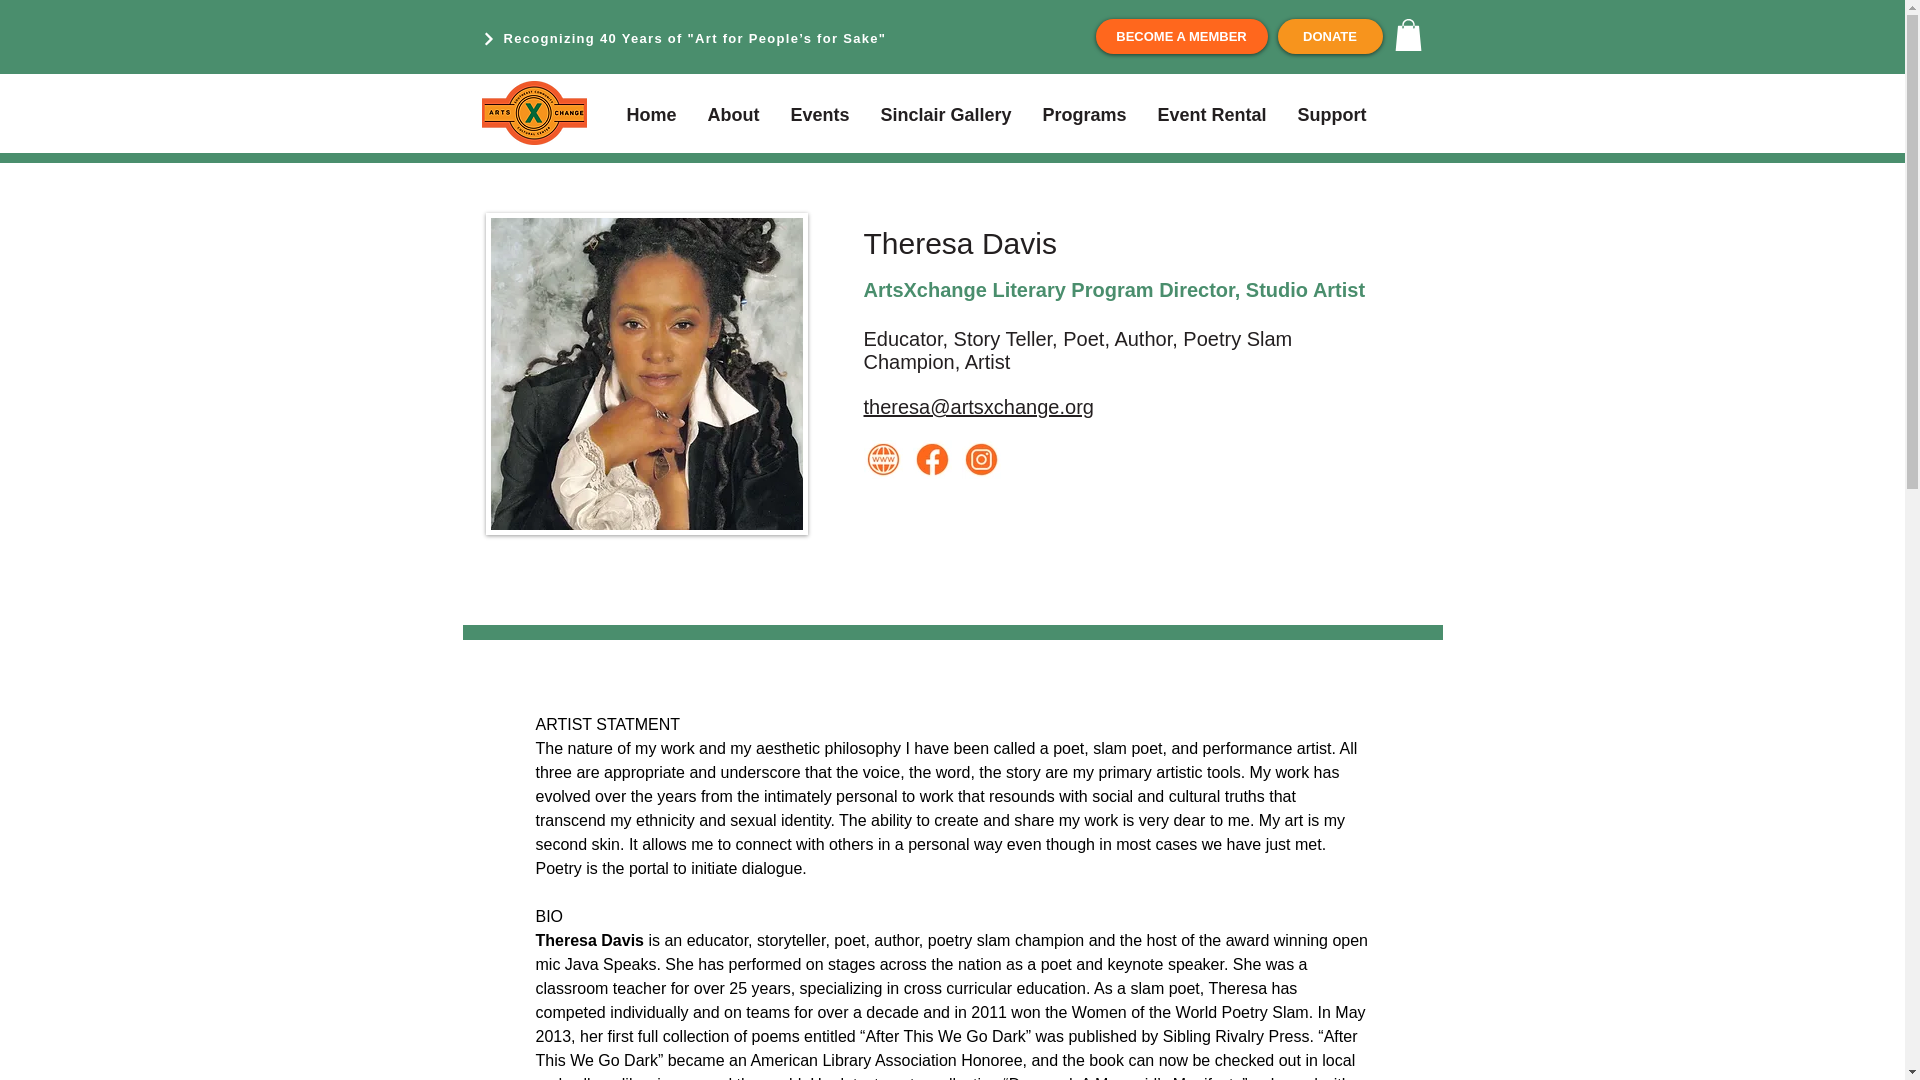 This screenshot has height=1080, width=1920. Describe the element at coordinates (1211, 114) in the screenshot. I see `Event Rental` at that location.